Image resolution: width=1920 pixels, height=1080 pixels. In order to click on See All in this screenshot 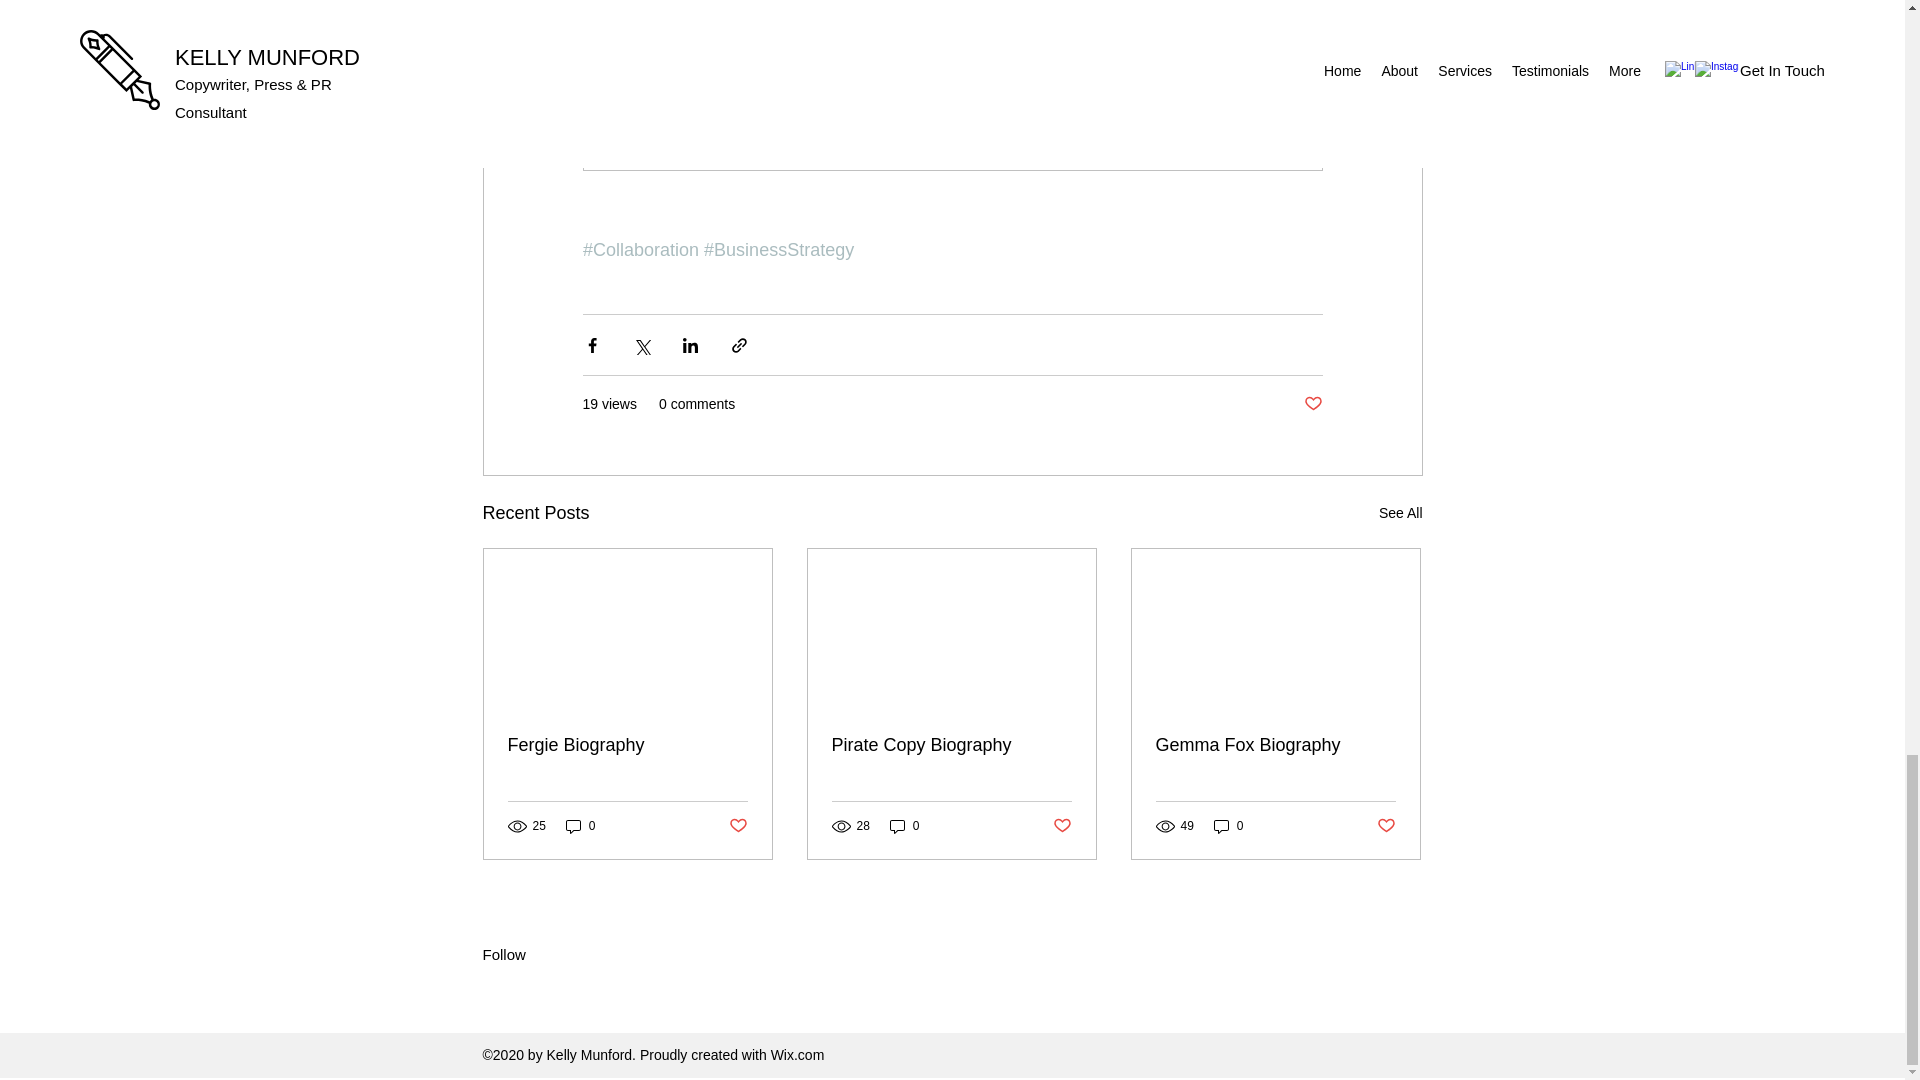, I will do `click(1400, 513)`.